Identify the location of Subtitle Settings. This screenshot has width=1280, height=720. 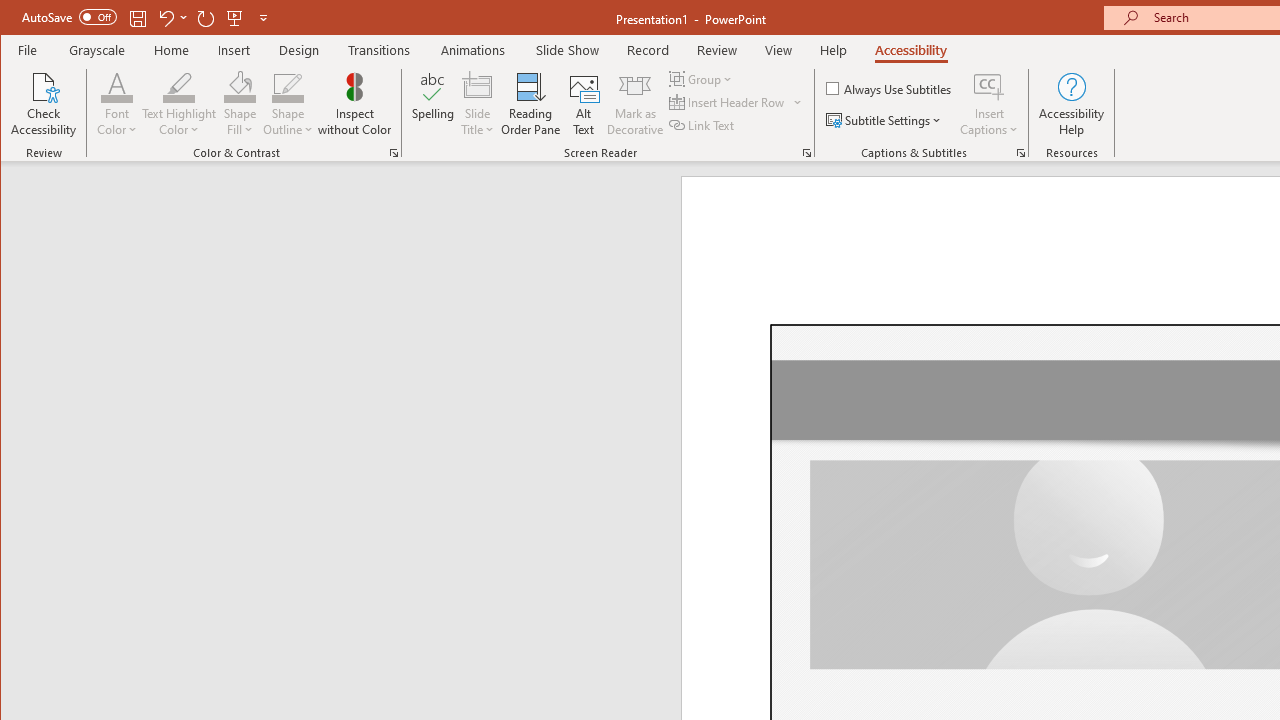
(886, 120).